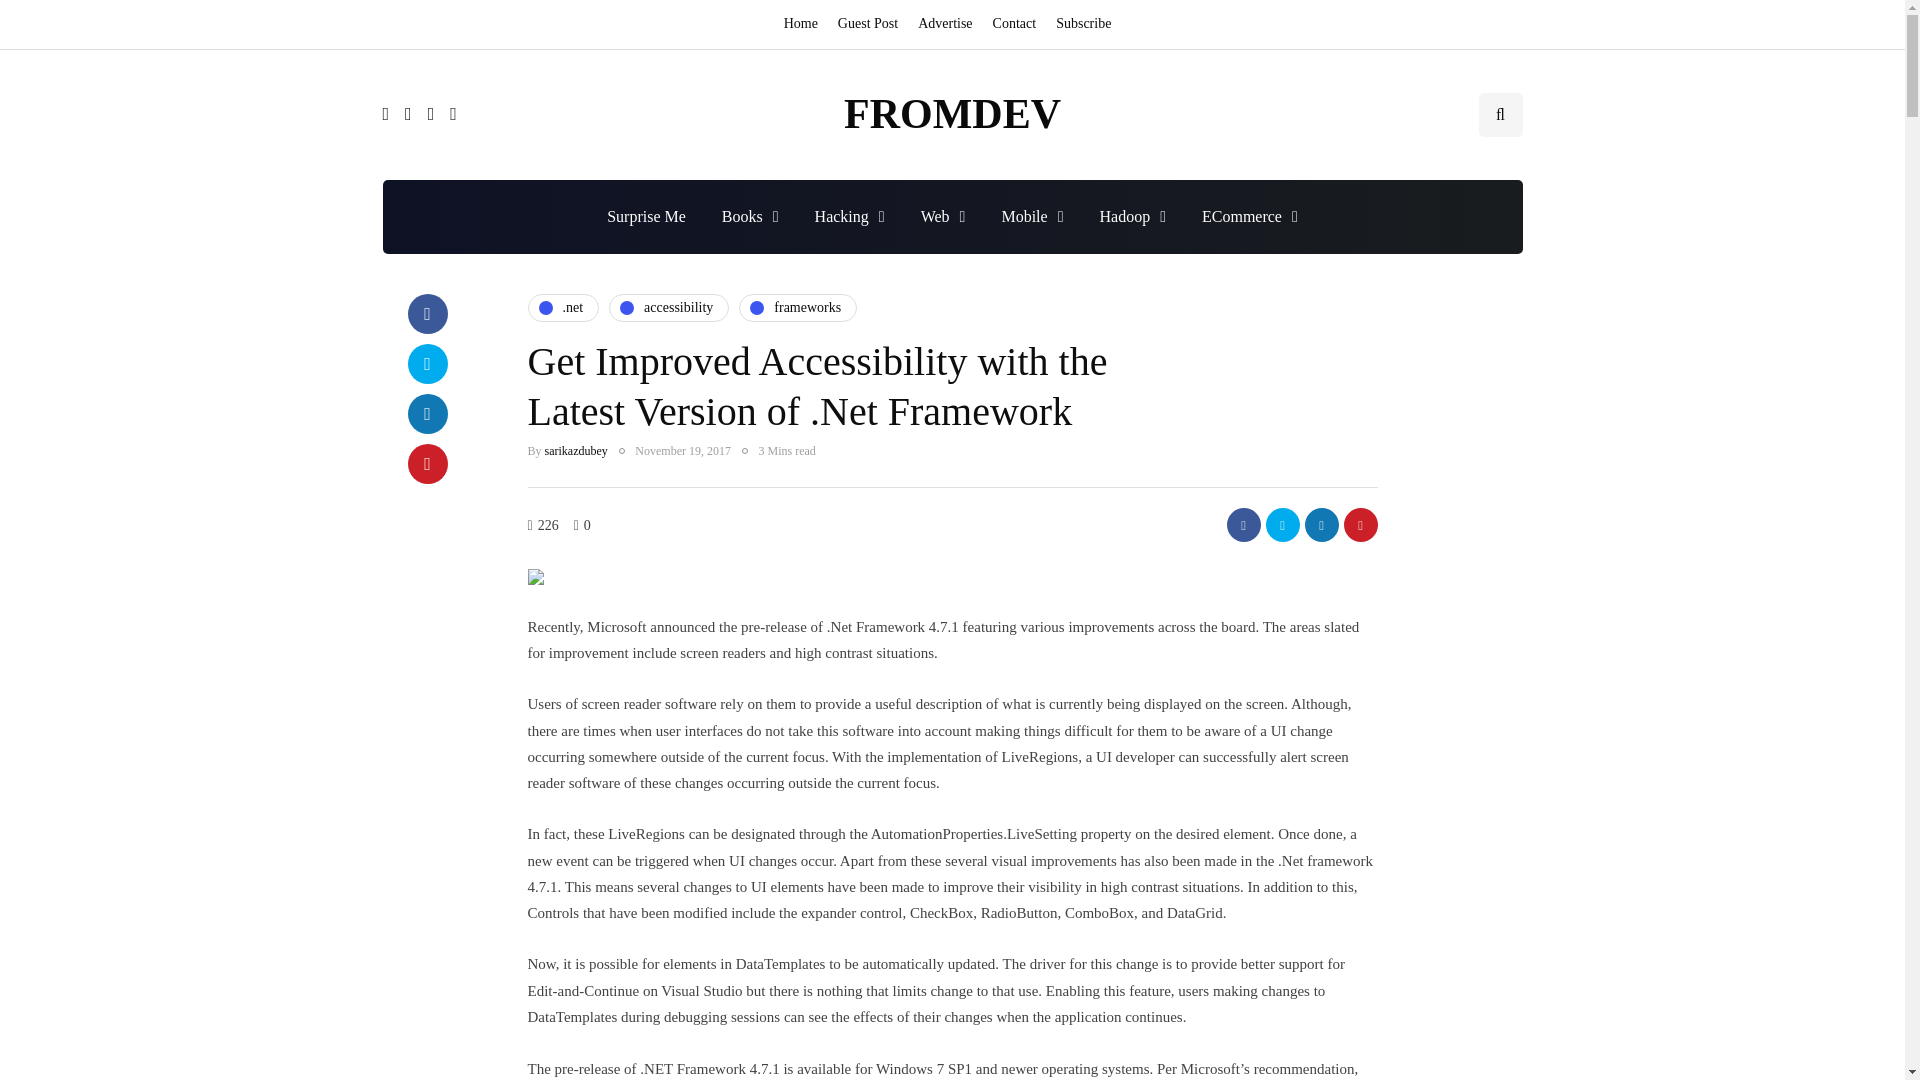  What do you see at coordinates (805, 24) in the screenshot?
I see `Home` at bounding box center [805, 24].